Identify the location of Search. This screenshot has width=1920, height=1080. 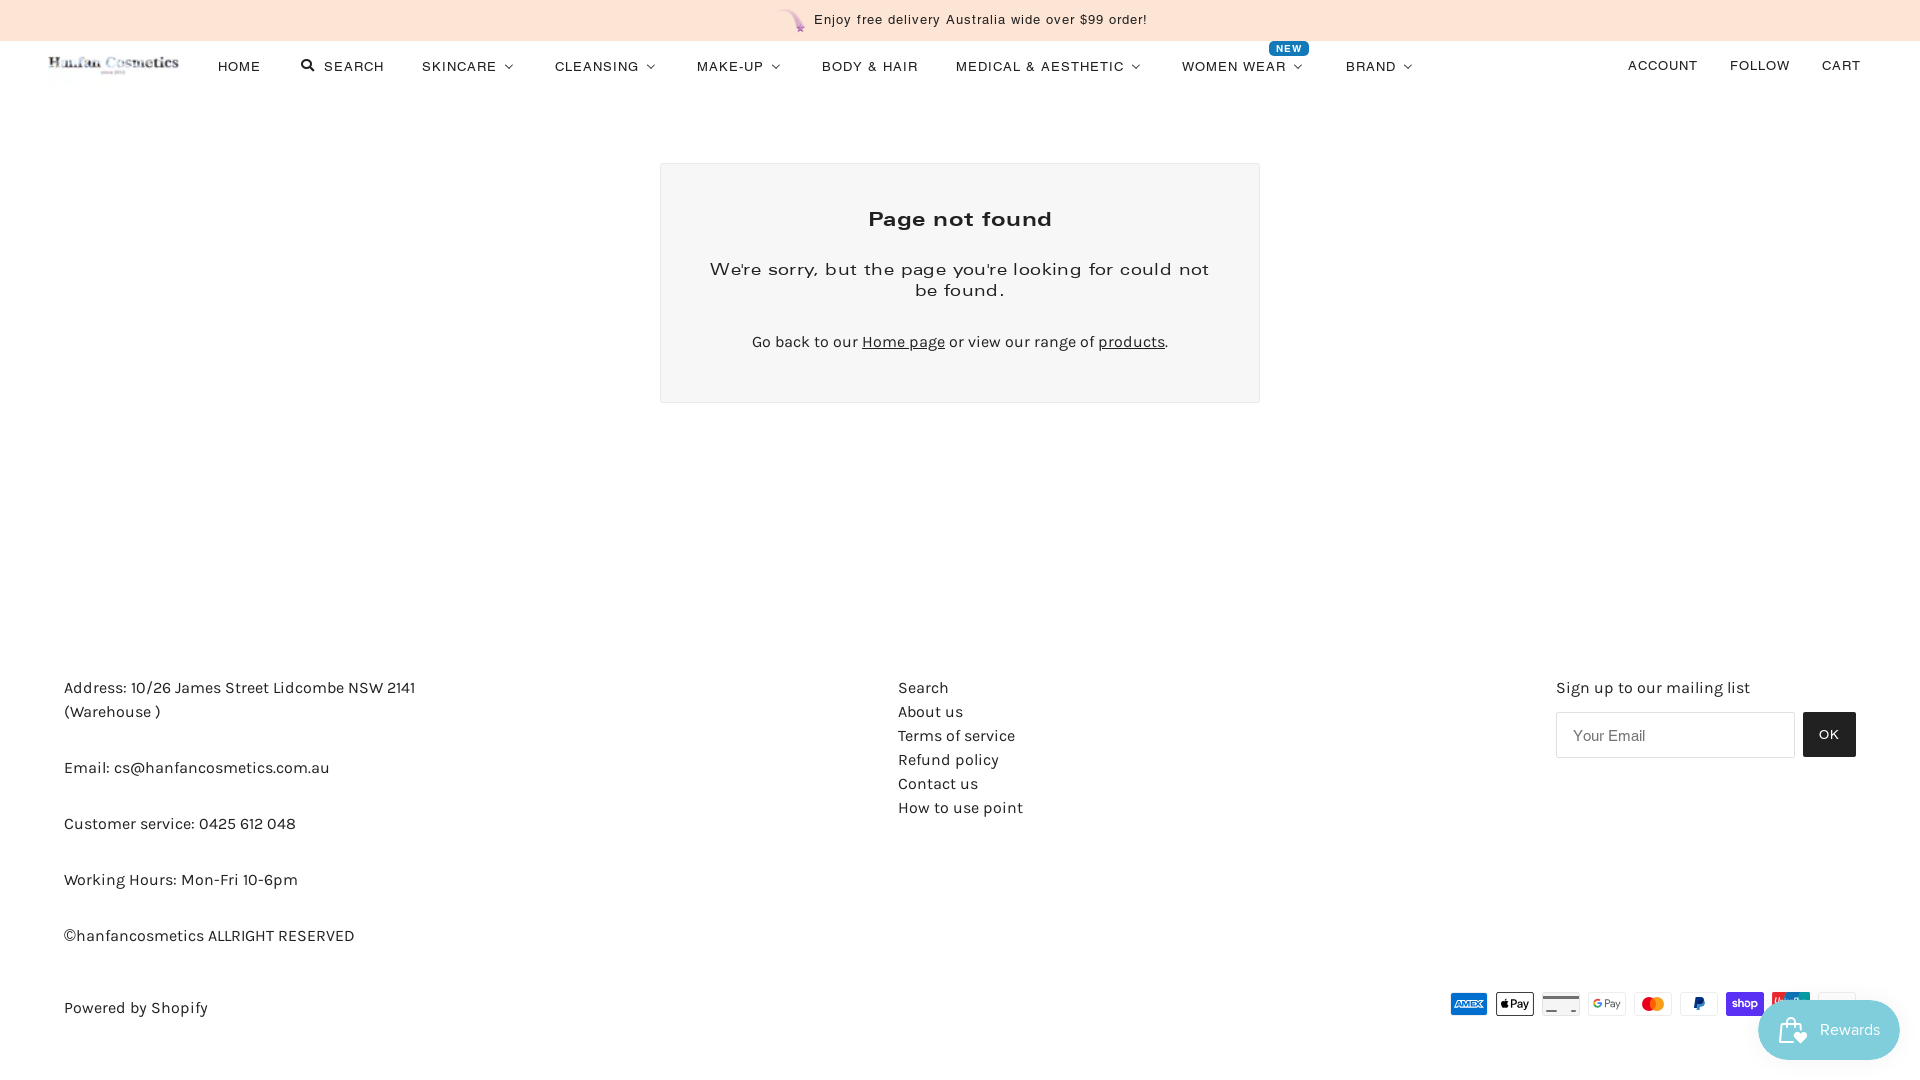
(924, 688).